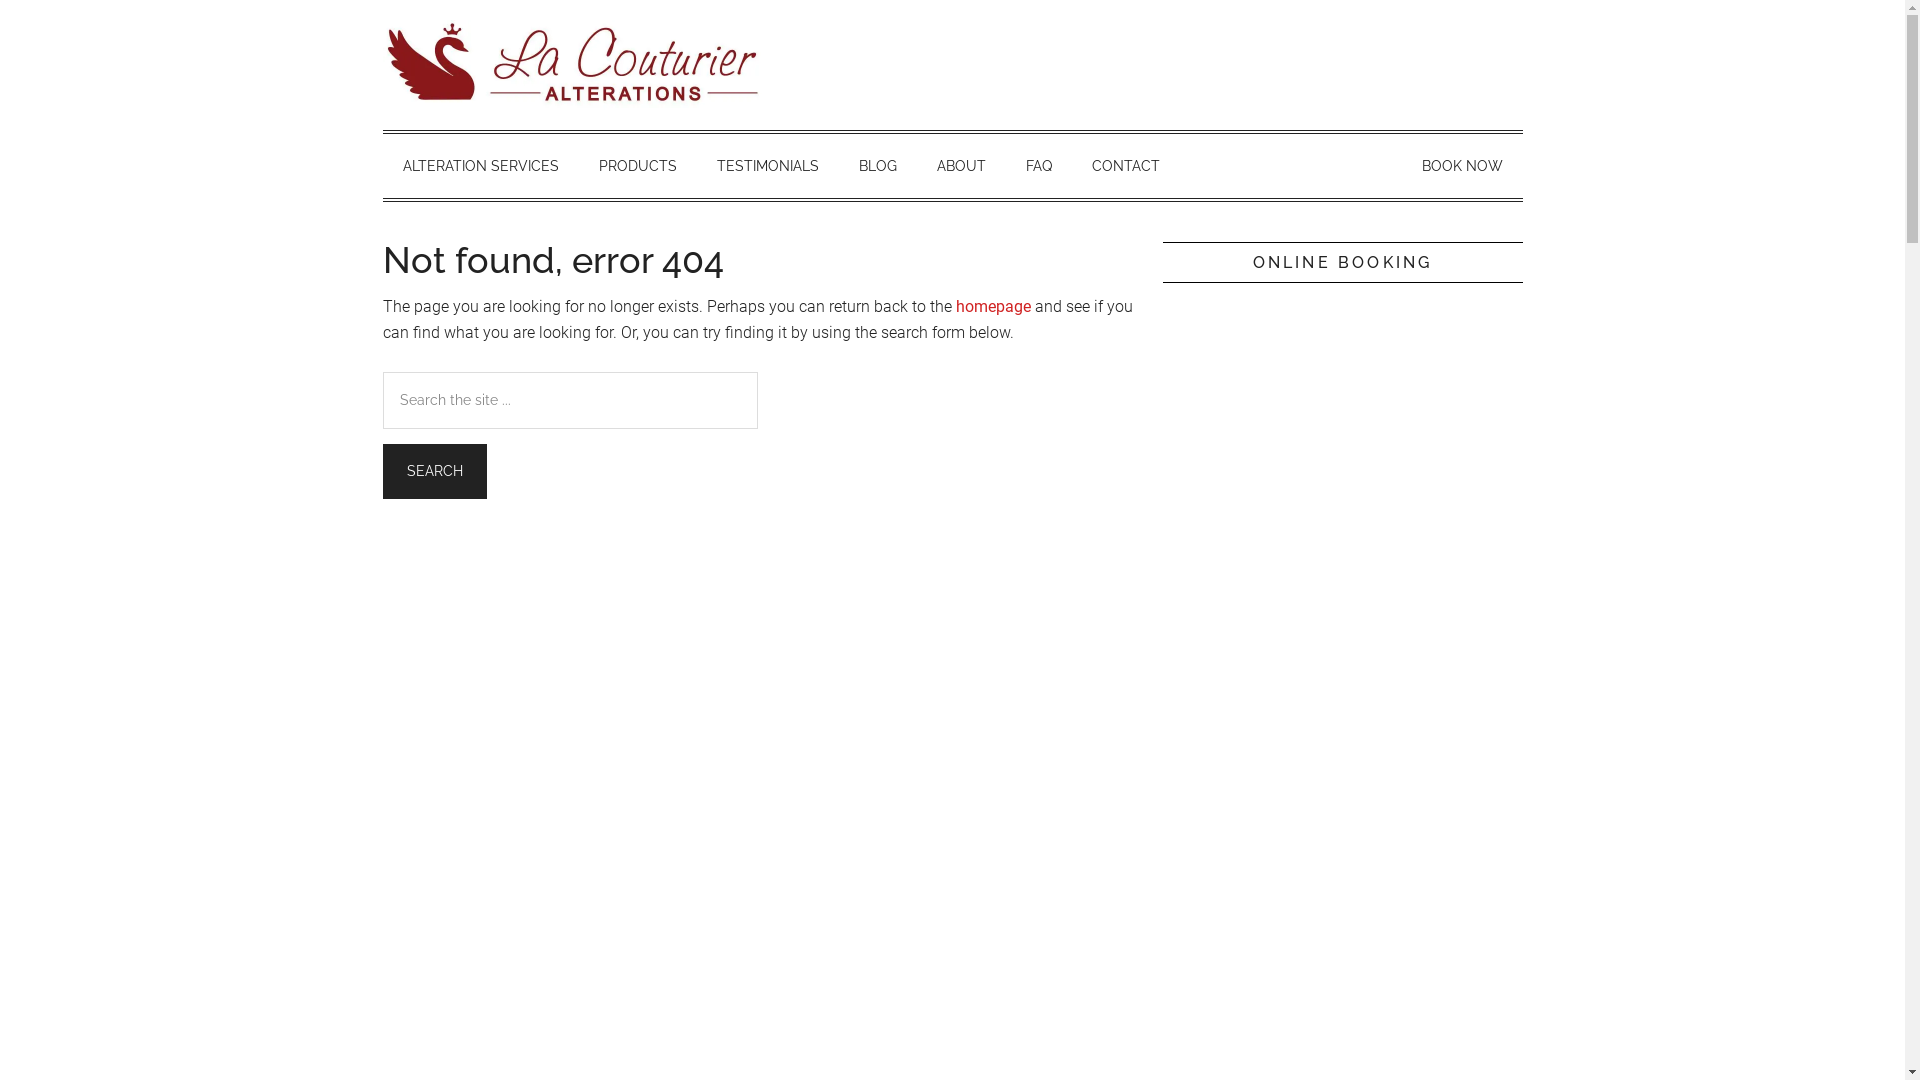 This screenshot has width=1920, height=1080. Describe the element at coordinates (0, 0) in the screenshot. I see `Skip to main content` at that location.